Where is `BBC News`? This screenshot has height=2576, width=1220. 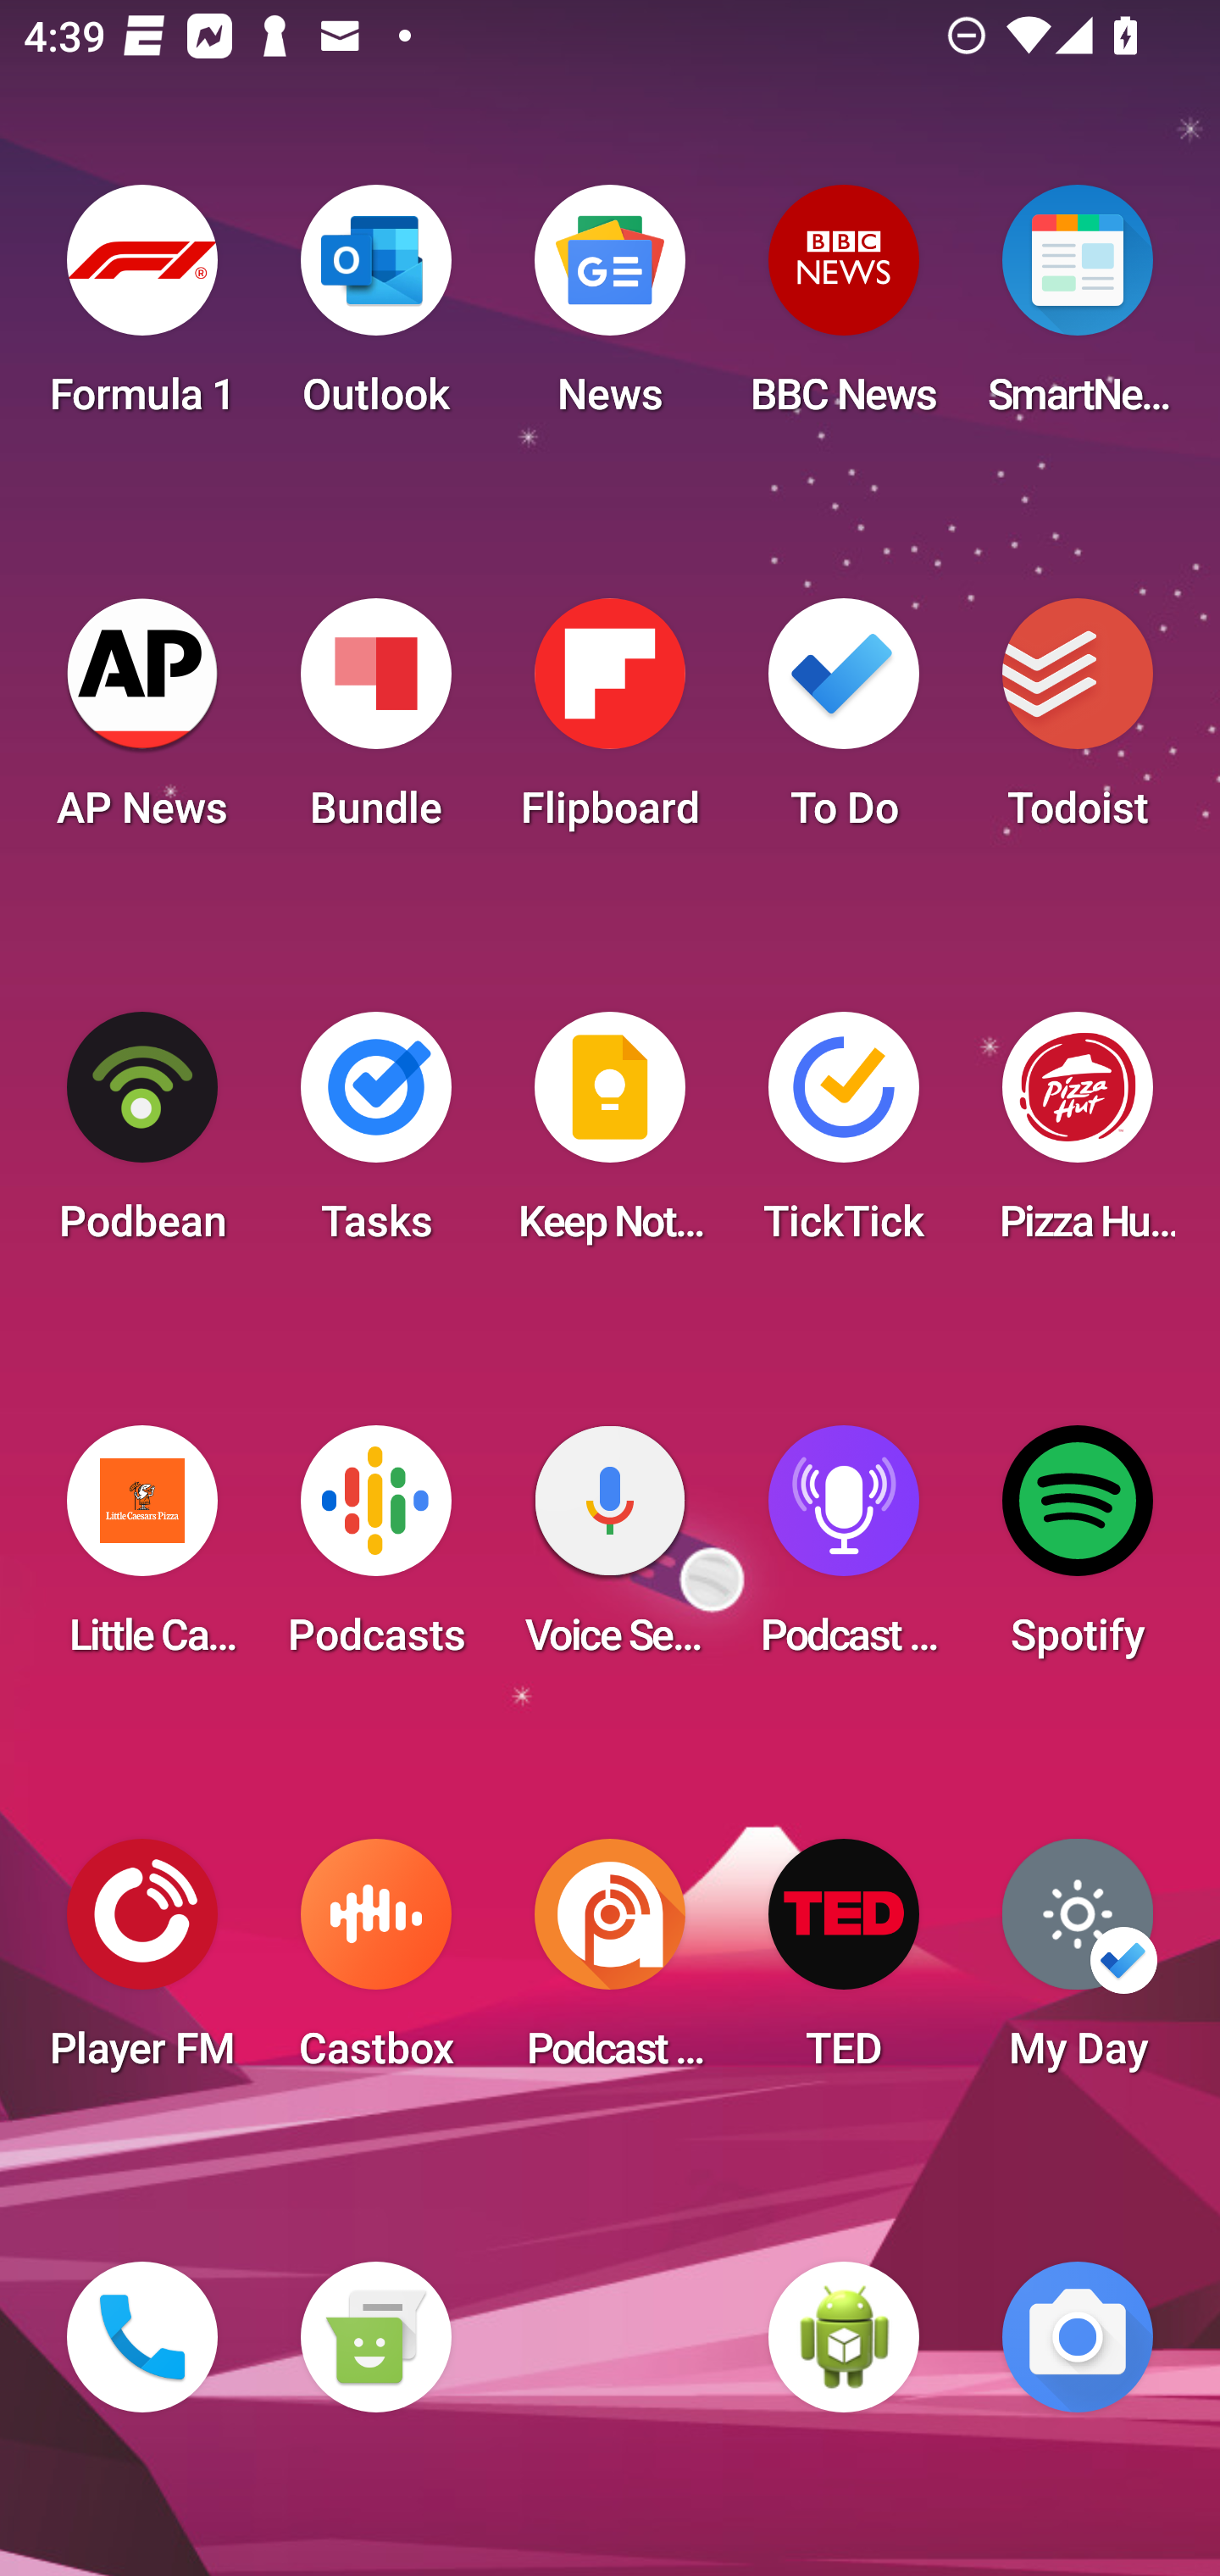 BBC News is located at coordinates (844, 310).